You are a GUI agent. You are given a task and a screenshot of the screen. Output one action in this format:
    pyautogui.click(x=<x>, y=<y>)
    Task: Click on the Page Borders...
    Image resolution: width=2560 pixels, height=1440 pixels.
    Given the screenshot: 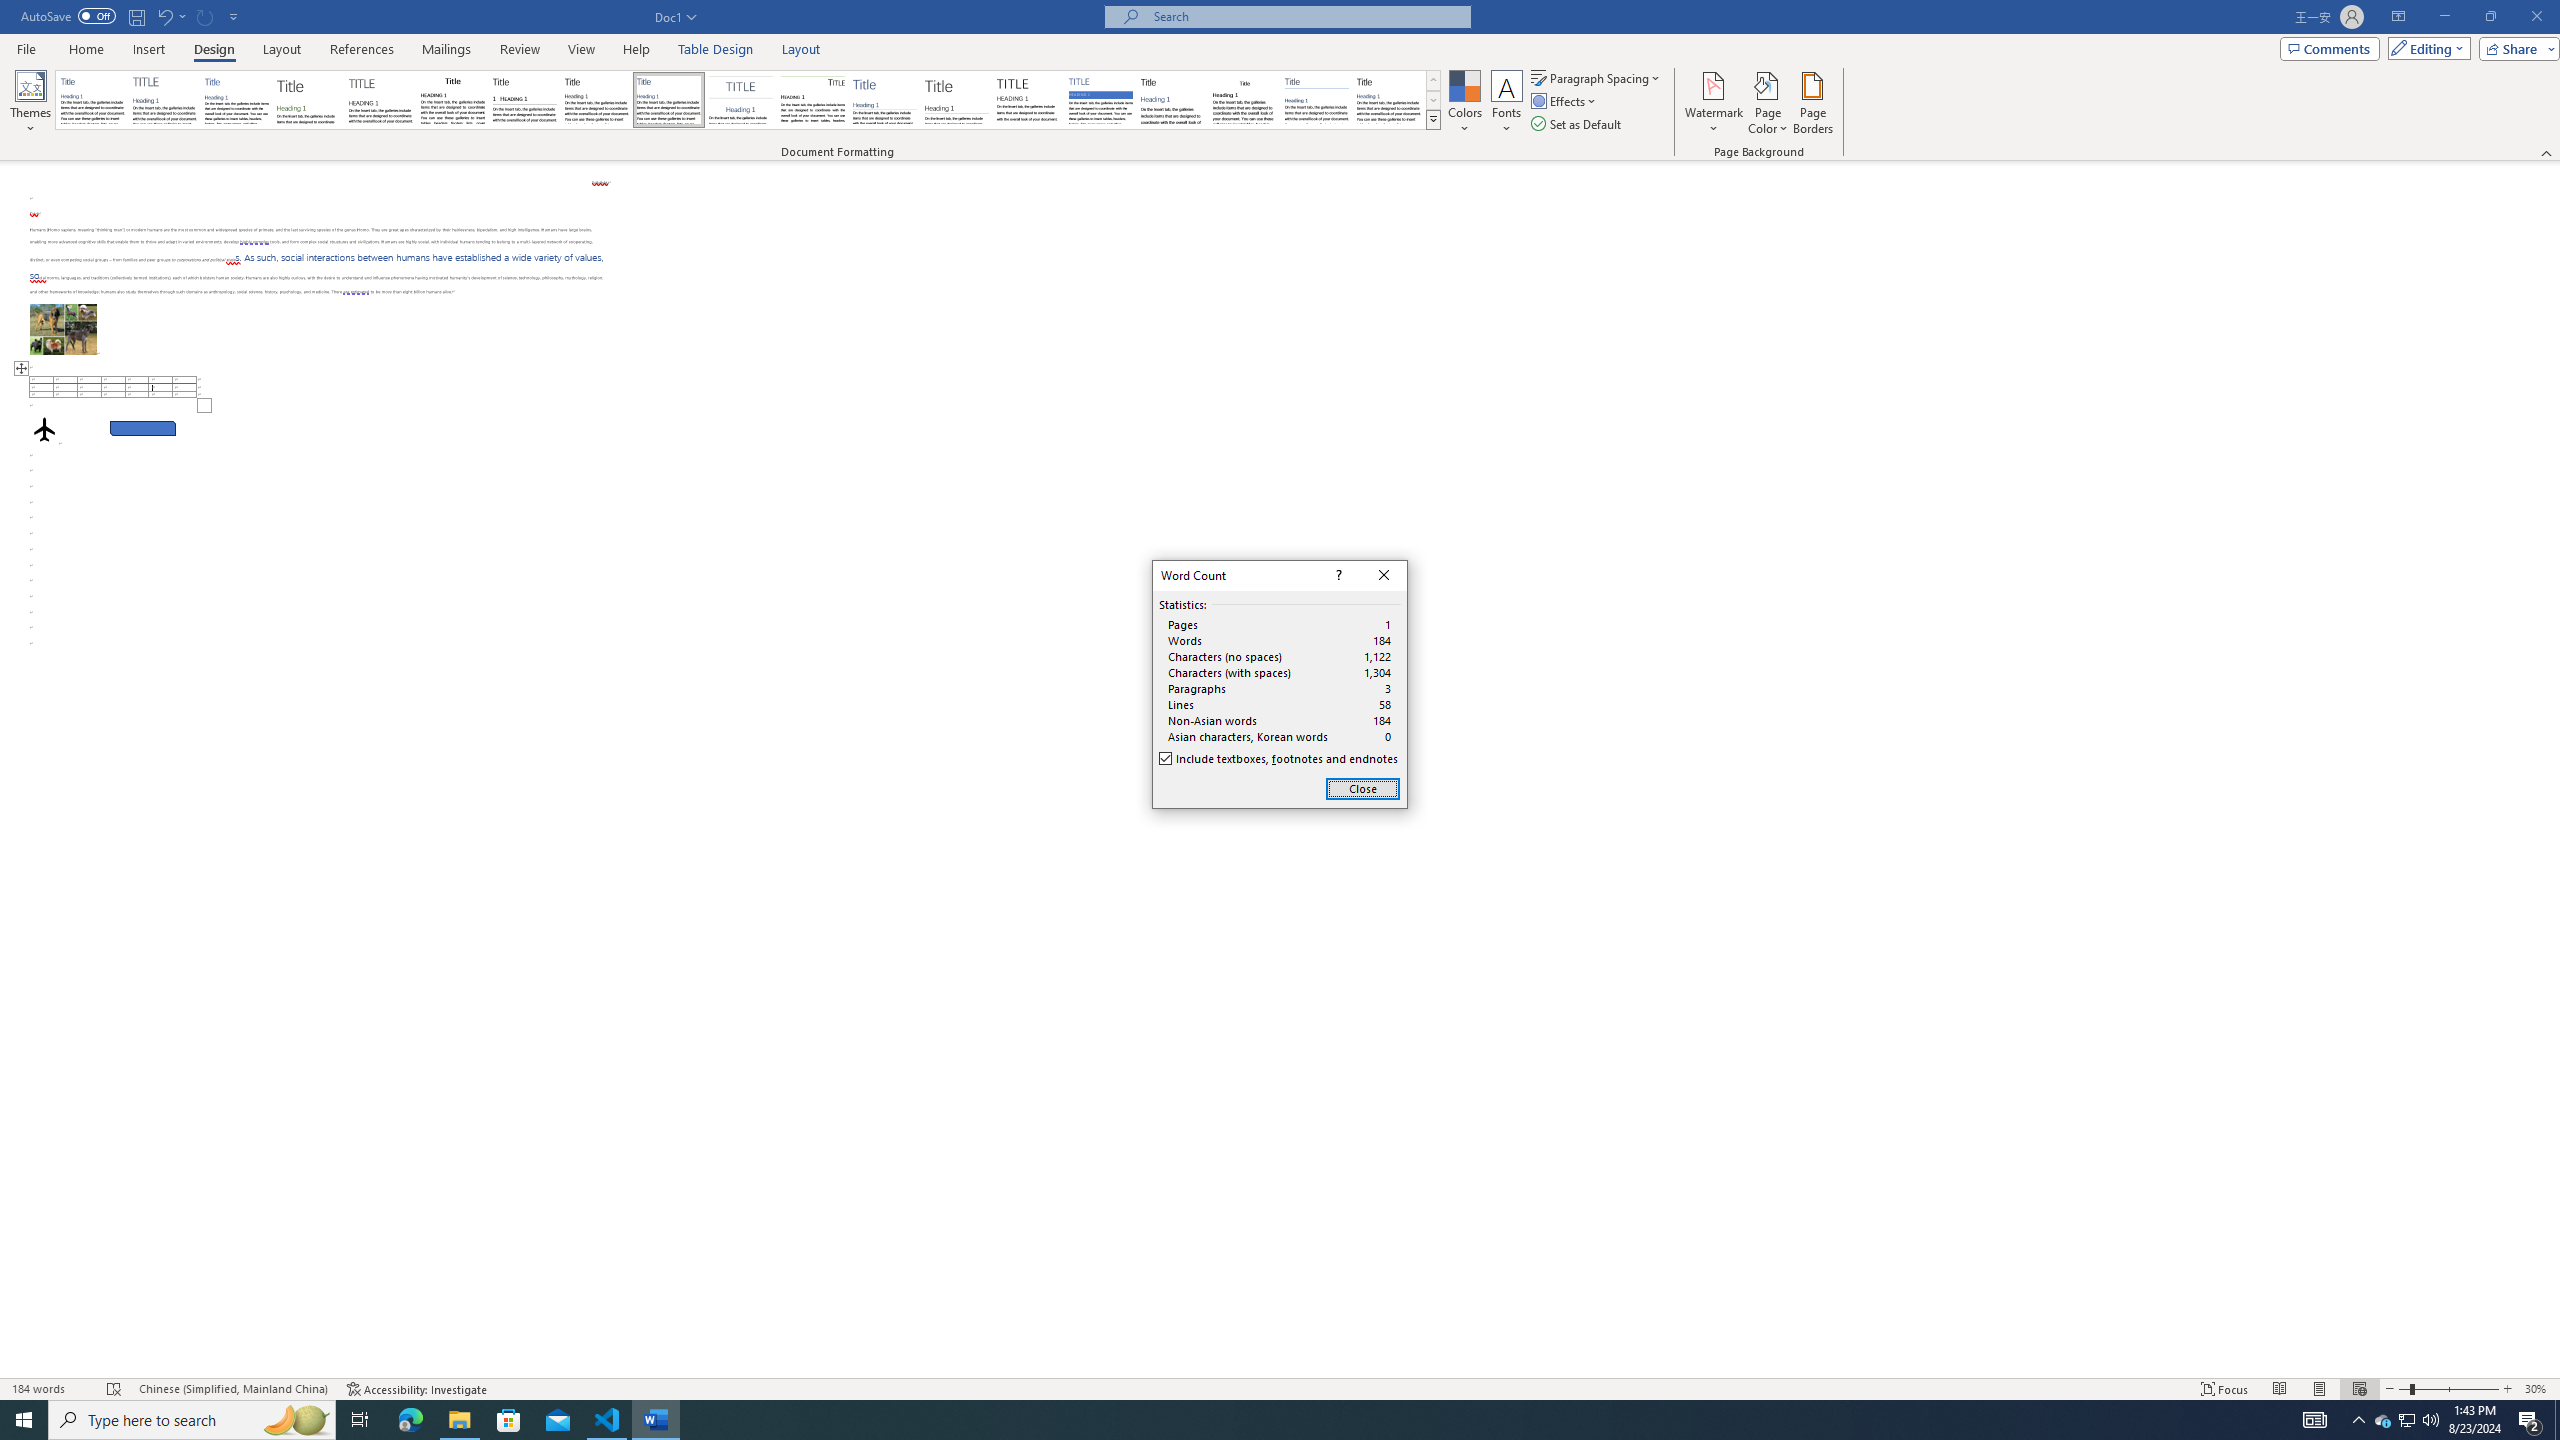 What is the action you would take?
    pyautogui.click(x=1814, y=103)
    